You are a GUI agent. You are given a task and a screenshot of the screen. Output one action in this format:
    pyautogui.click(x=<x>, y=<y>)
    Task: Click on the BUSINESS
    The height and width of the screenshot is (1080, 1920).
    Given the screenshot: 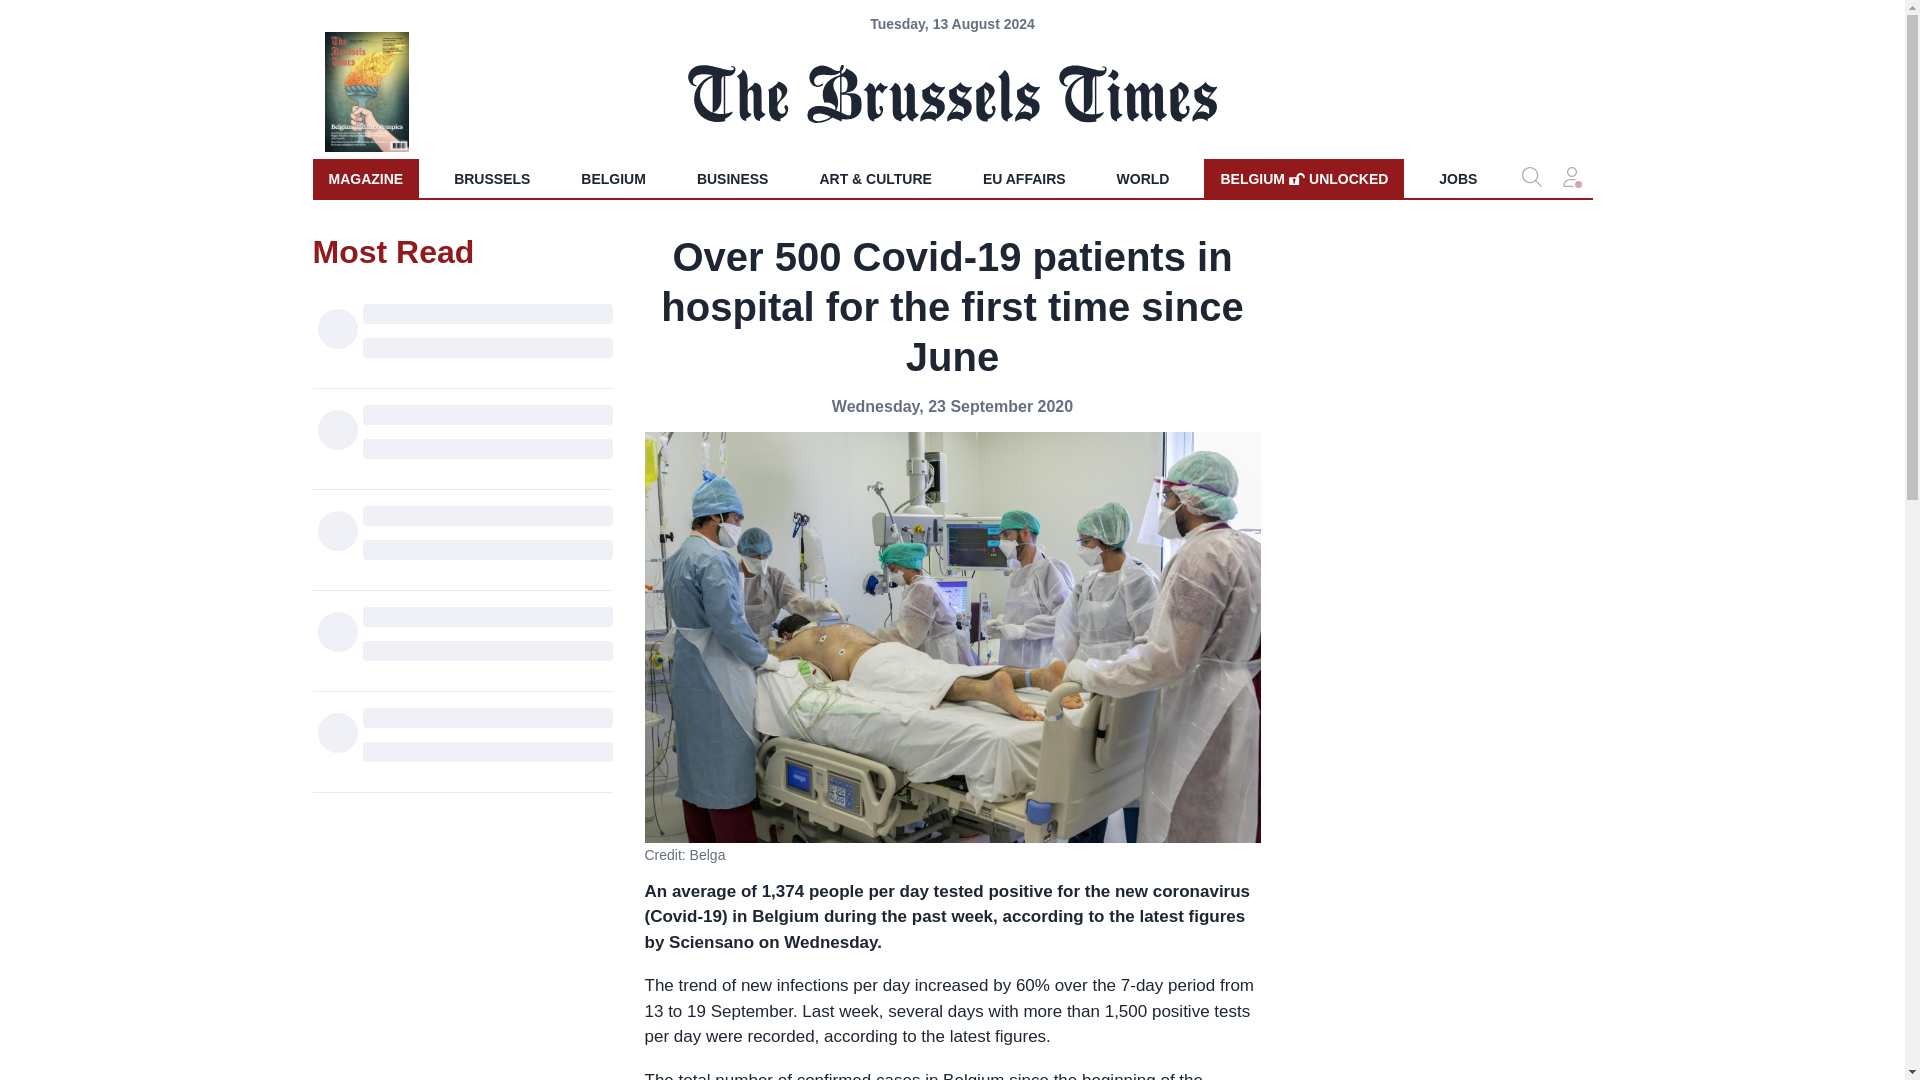 What is the action you would take?
    pyautogui.click(x=733, y=178)
    